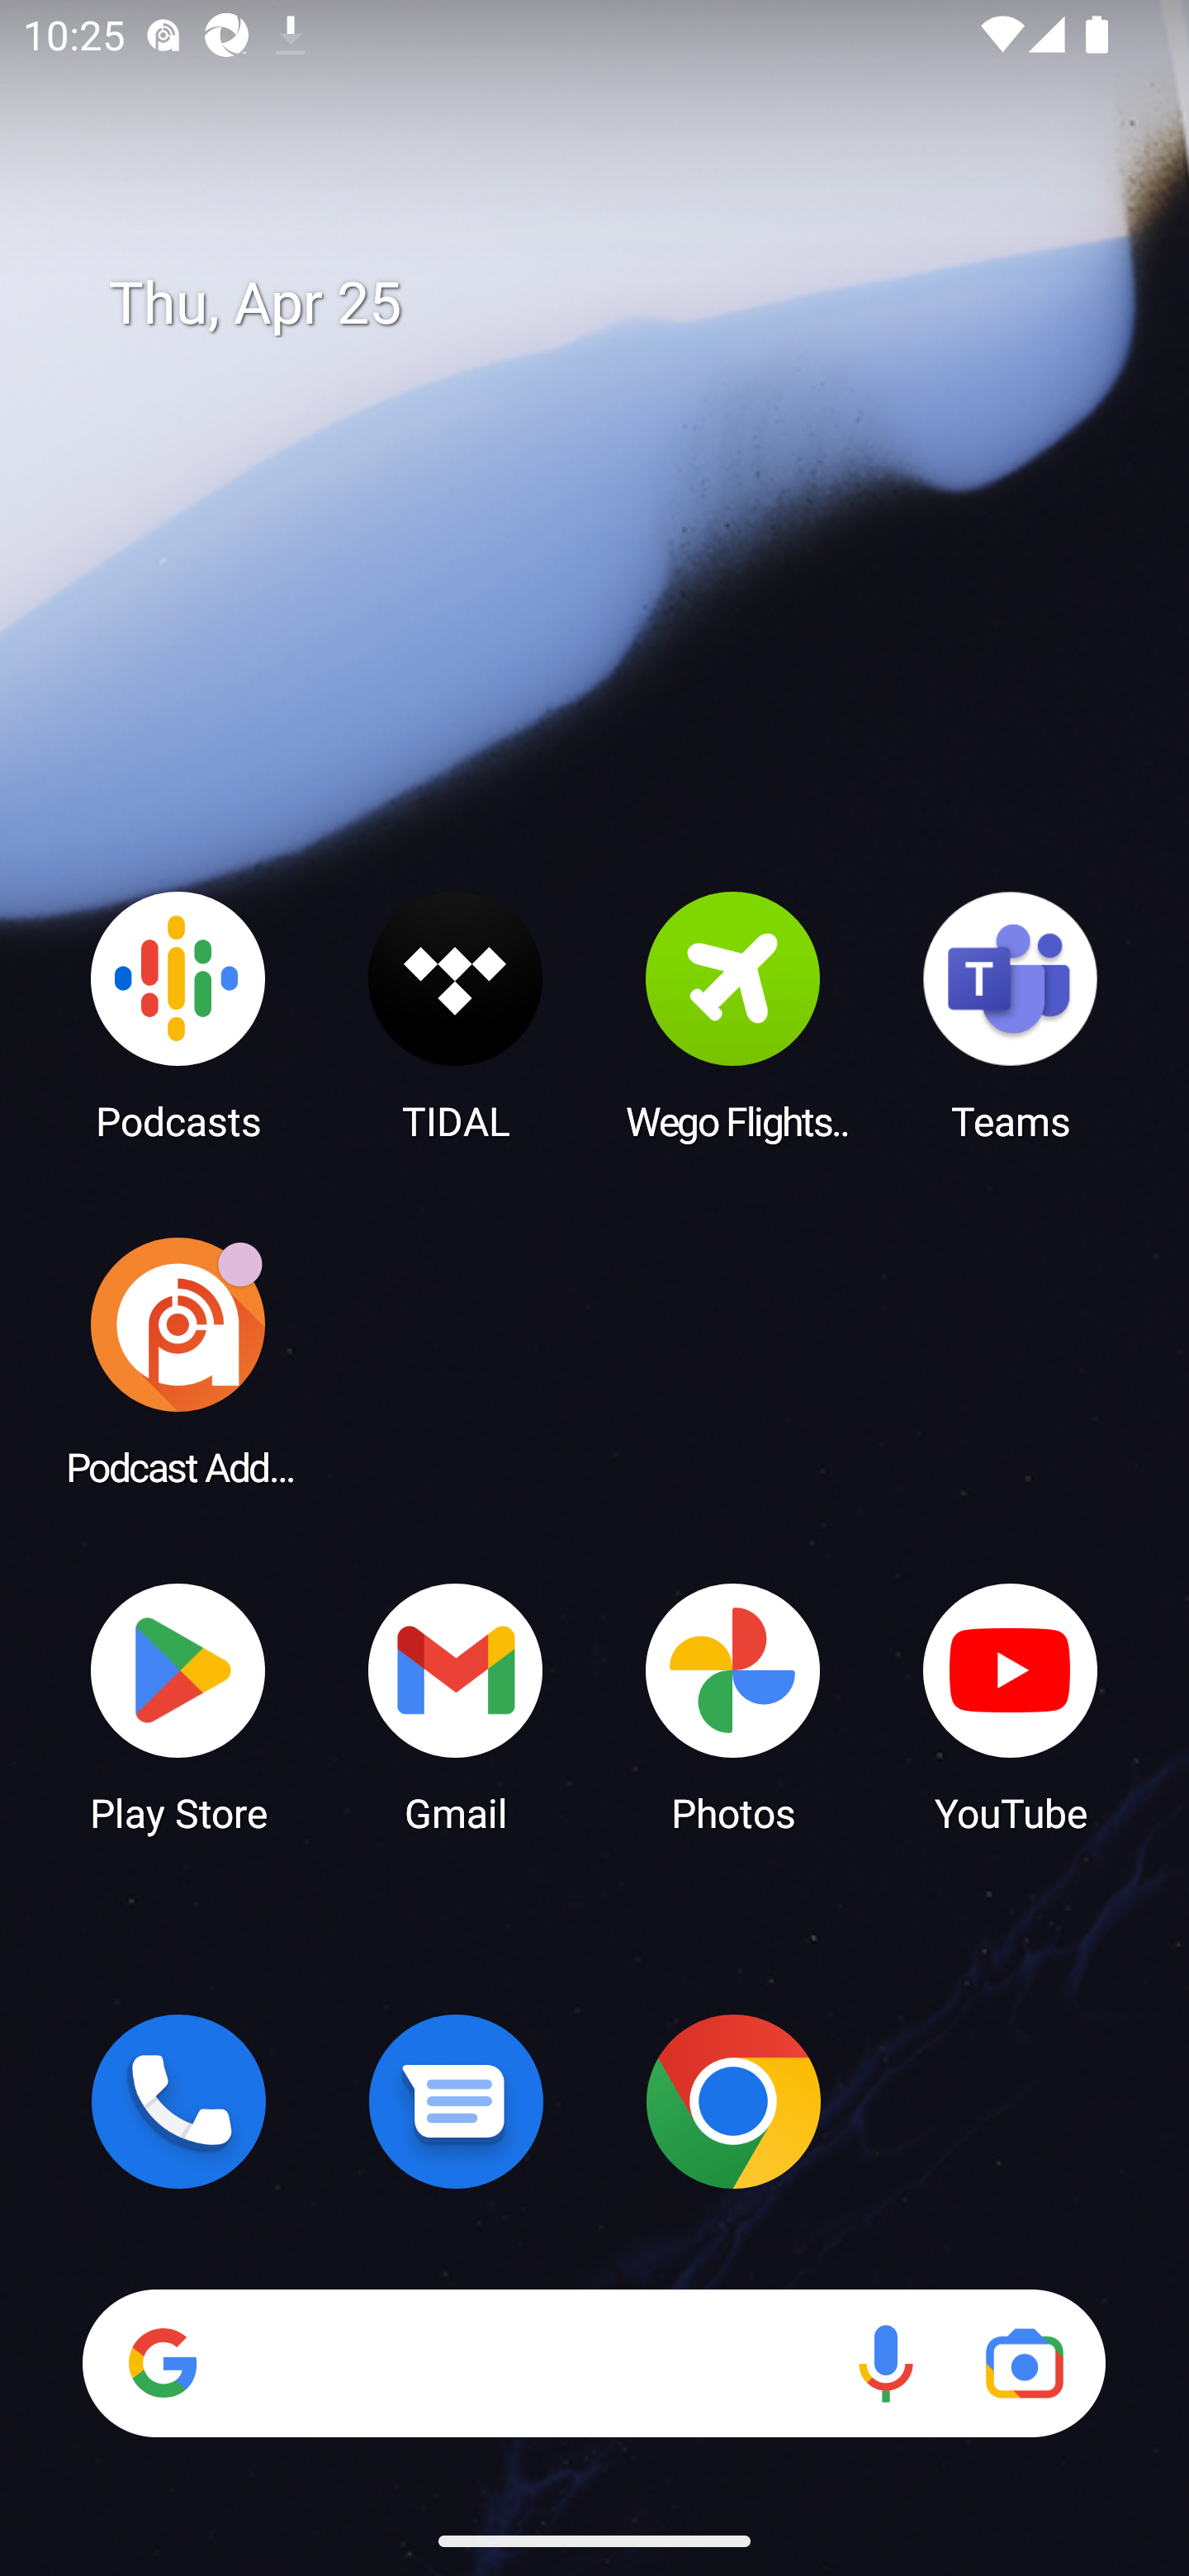 This screenshot has width=1189, height=2576. I want to click on Google Lens, so click(1024, 2363).